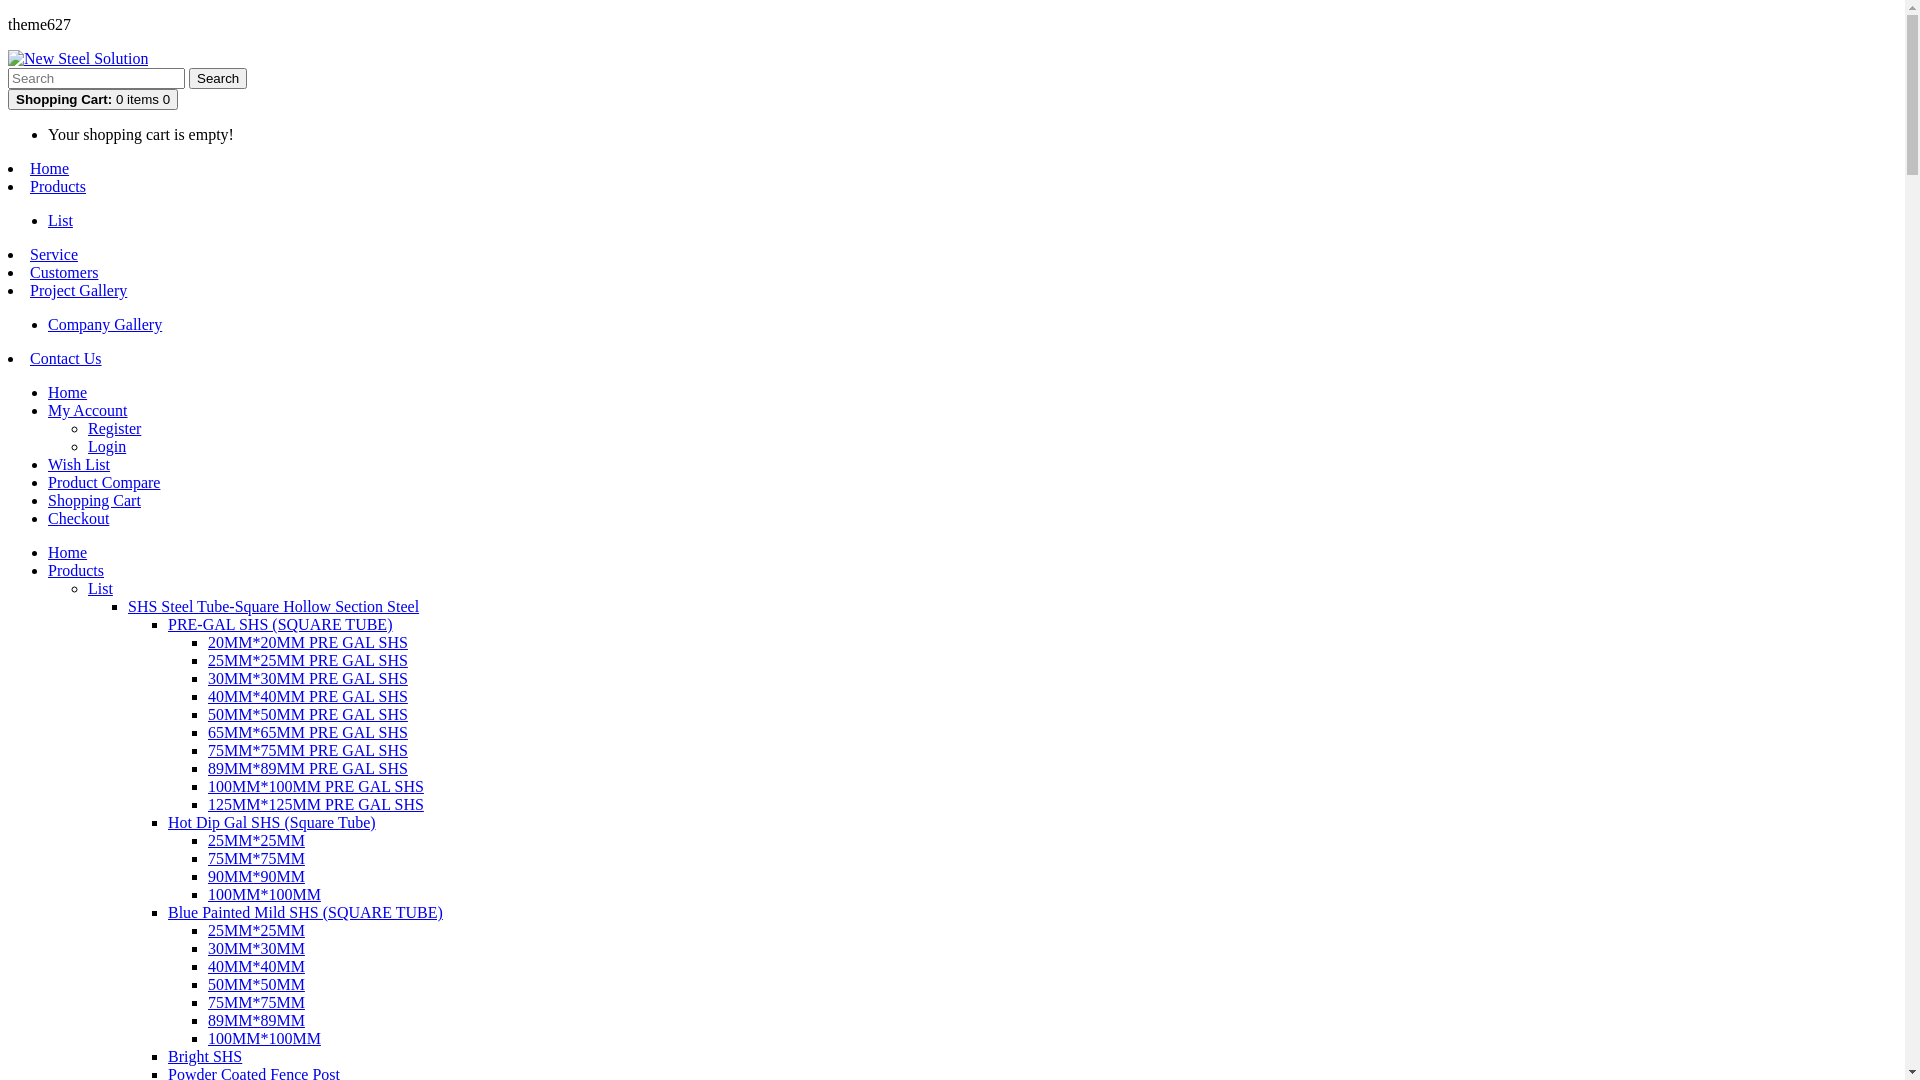 The image size is (1920, 1080). What do you see at coordinates (280, 624) in the screenshot?
I see `PRE-GAL SHS (SQUARE TUBE)` at bounding box center [280, 624].